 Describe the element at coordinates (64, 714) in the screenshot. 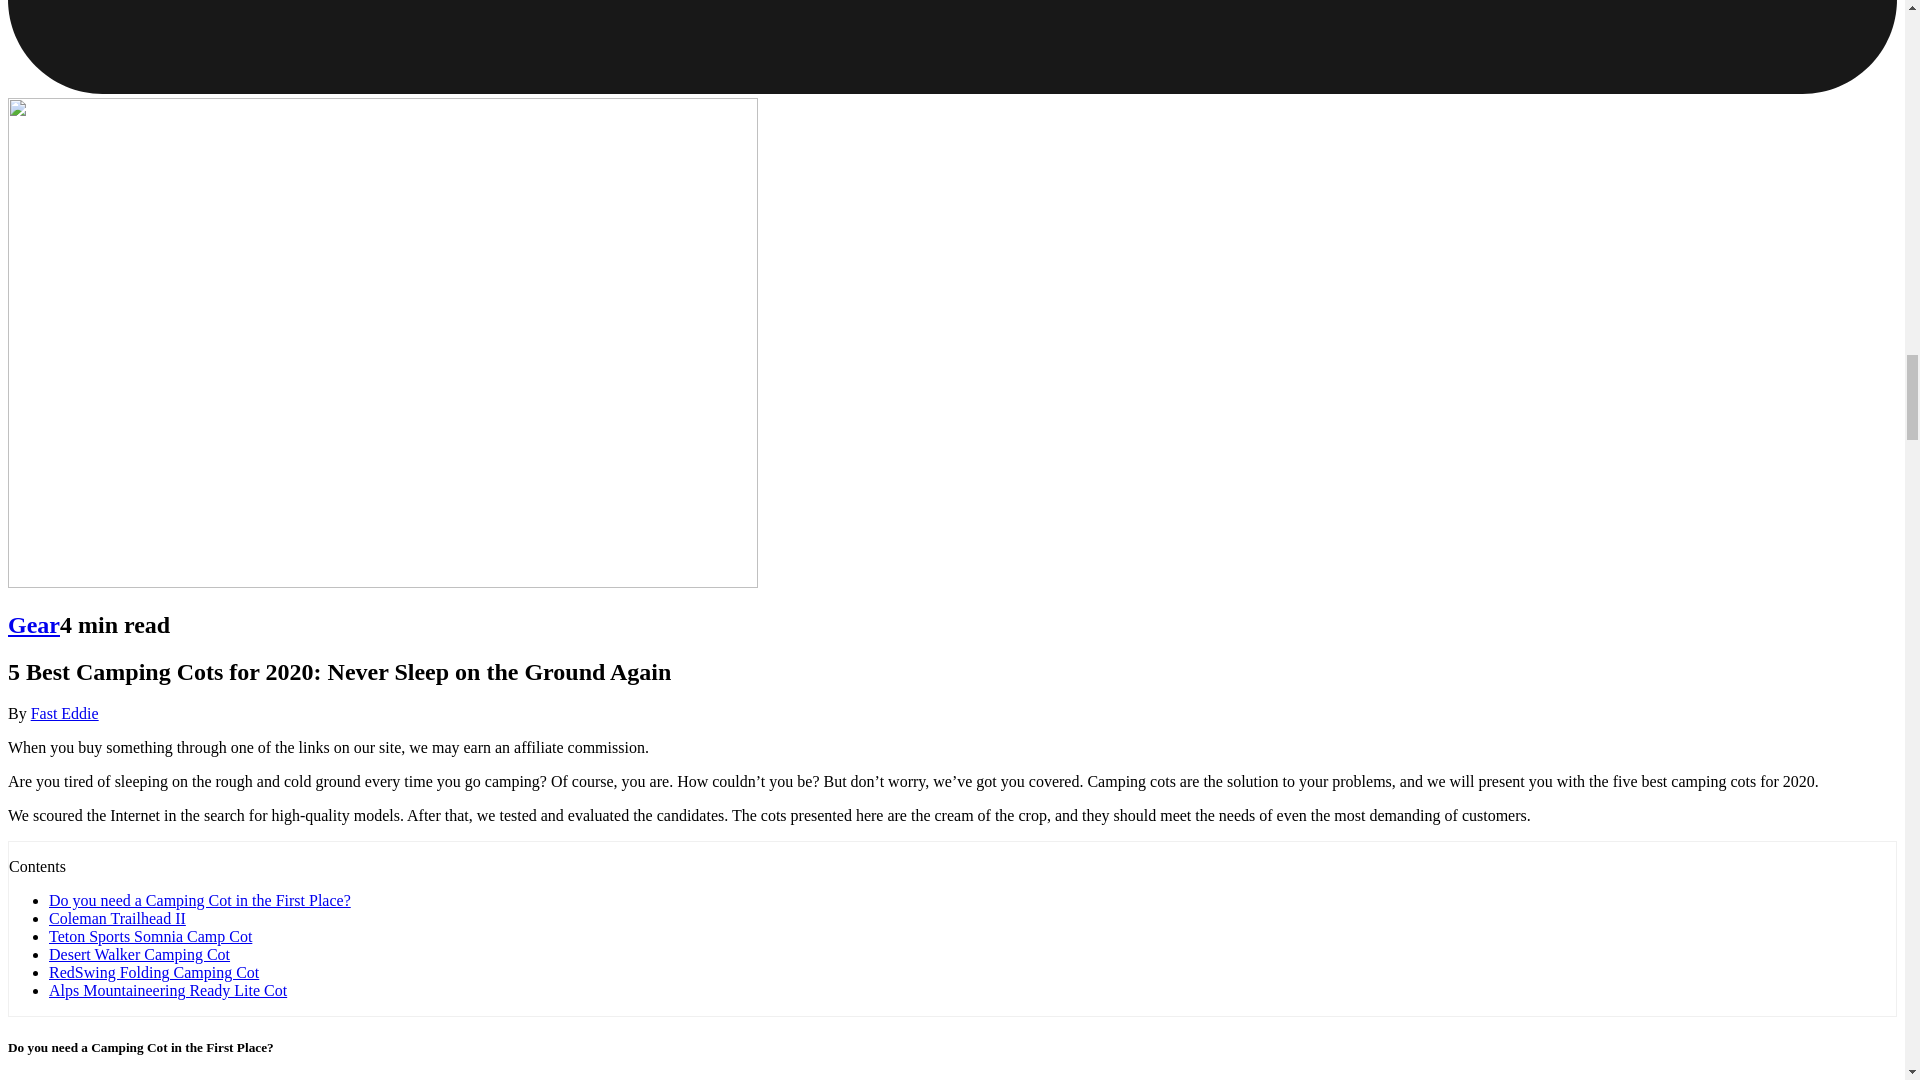

I see `Fast Eddie` at that location.